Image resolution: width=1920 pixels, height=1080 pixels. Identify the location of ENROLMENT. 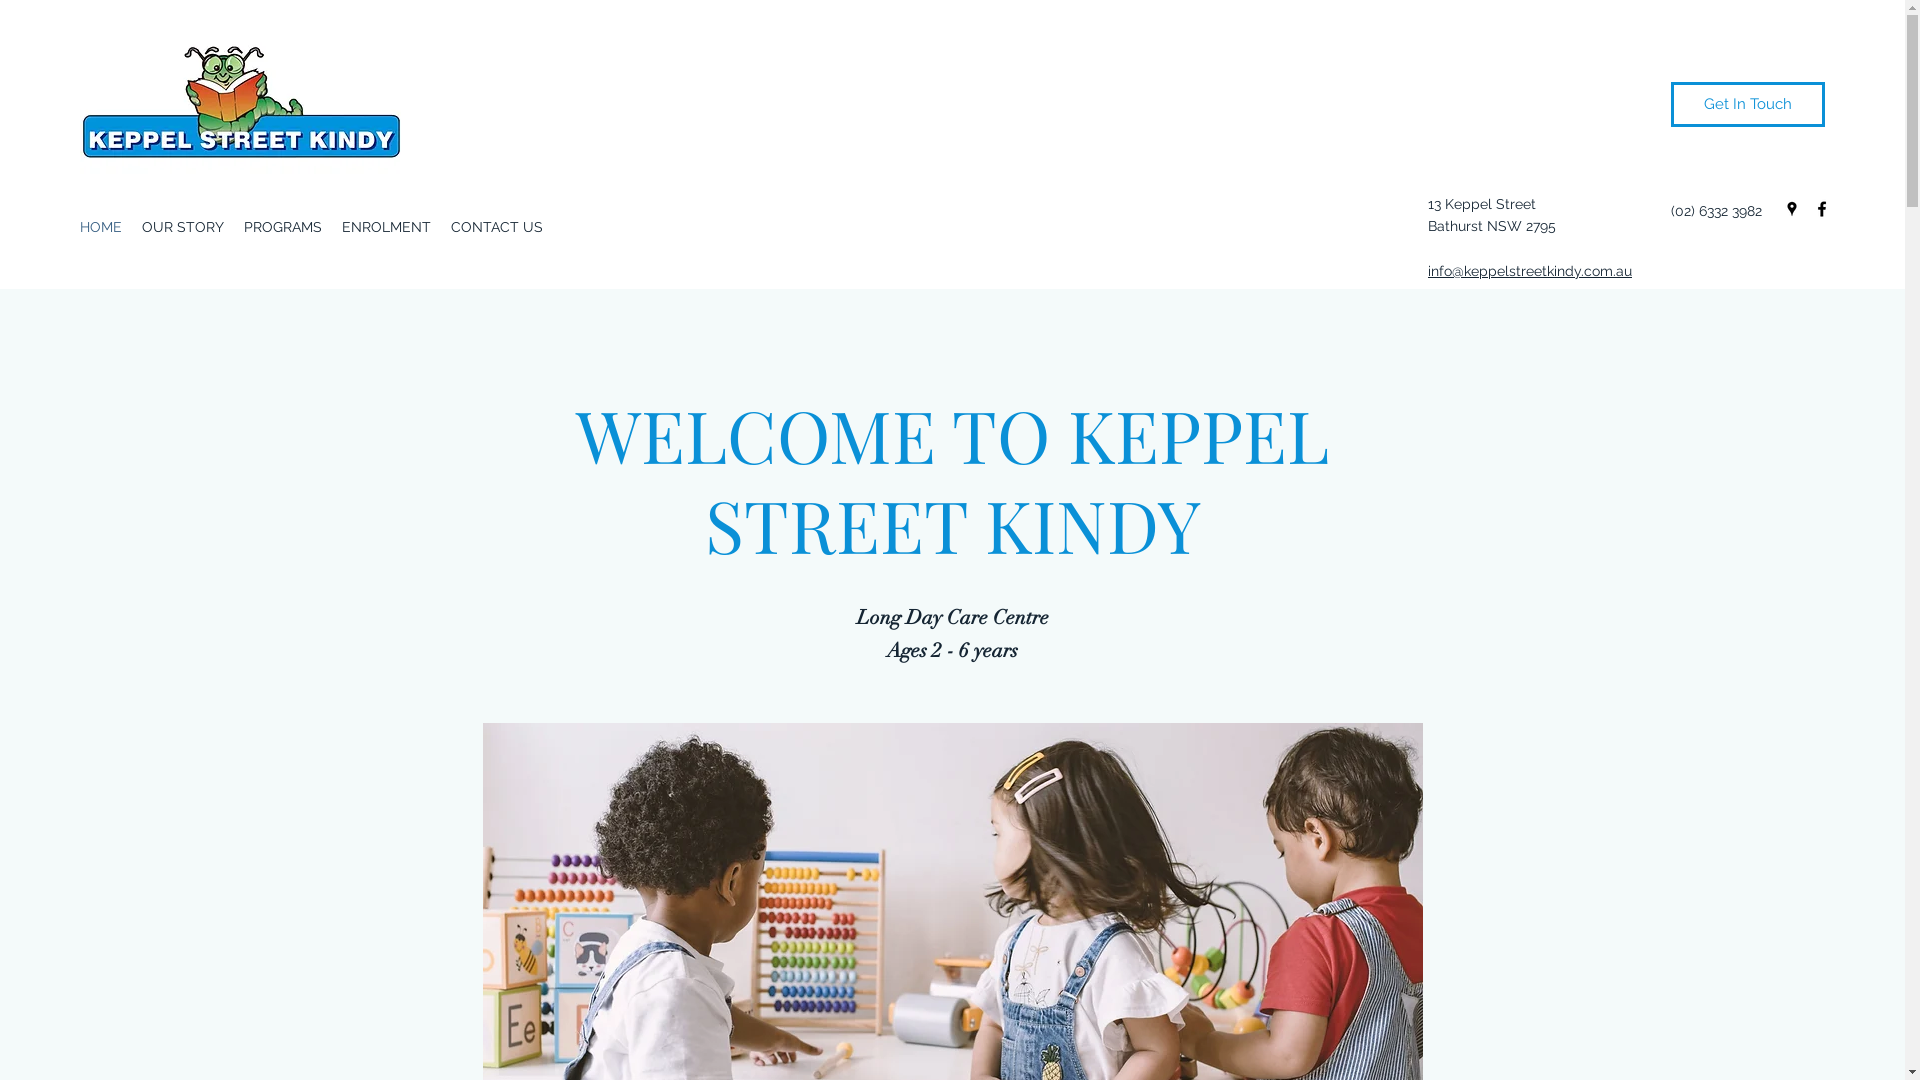
(386, 227).